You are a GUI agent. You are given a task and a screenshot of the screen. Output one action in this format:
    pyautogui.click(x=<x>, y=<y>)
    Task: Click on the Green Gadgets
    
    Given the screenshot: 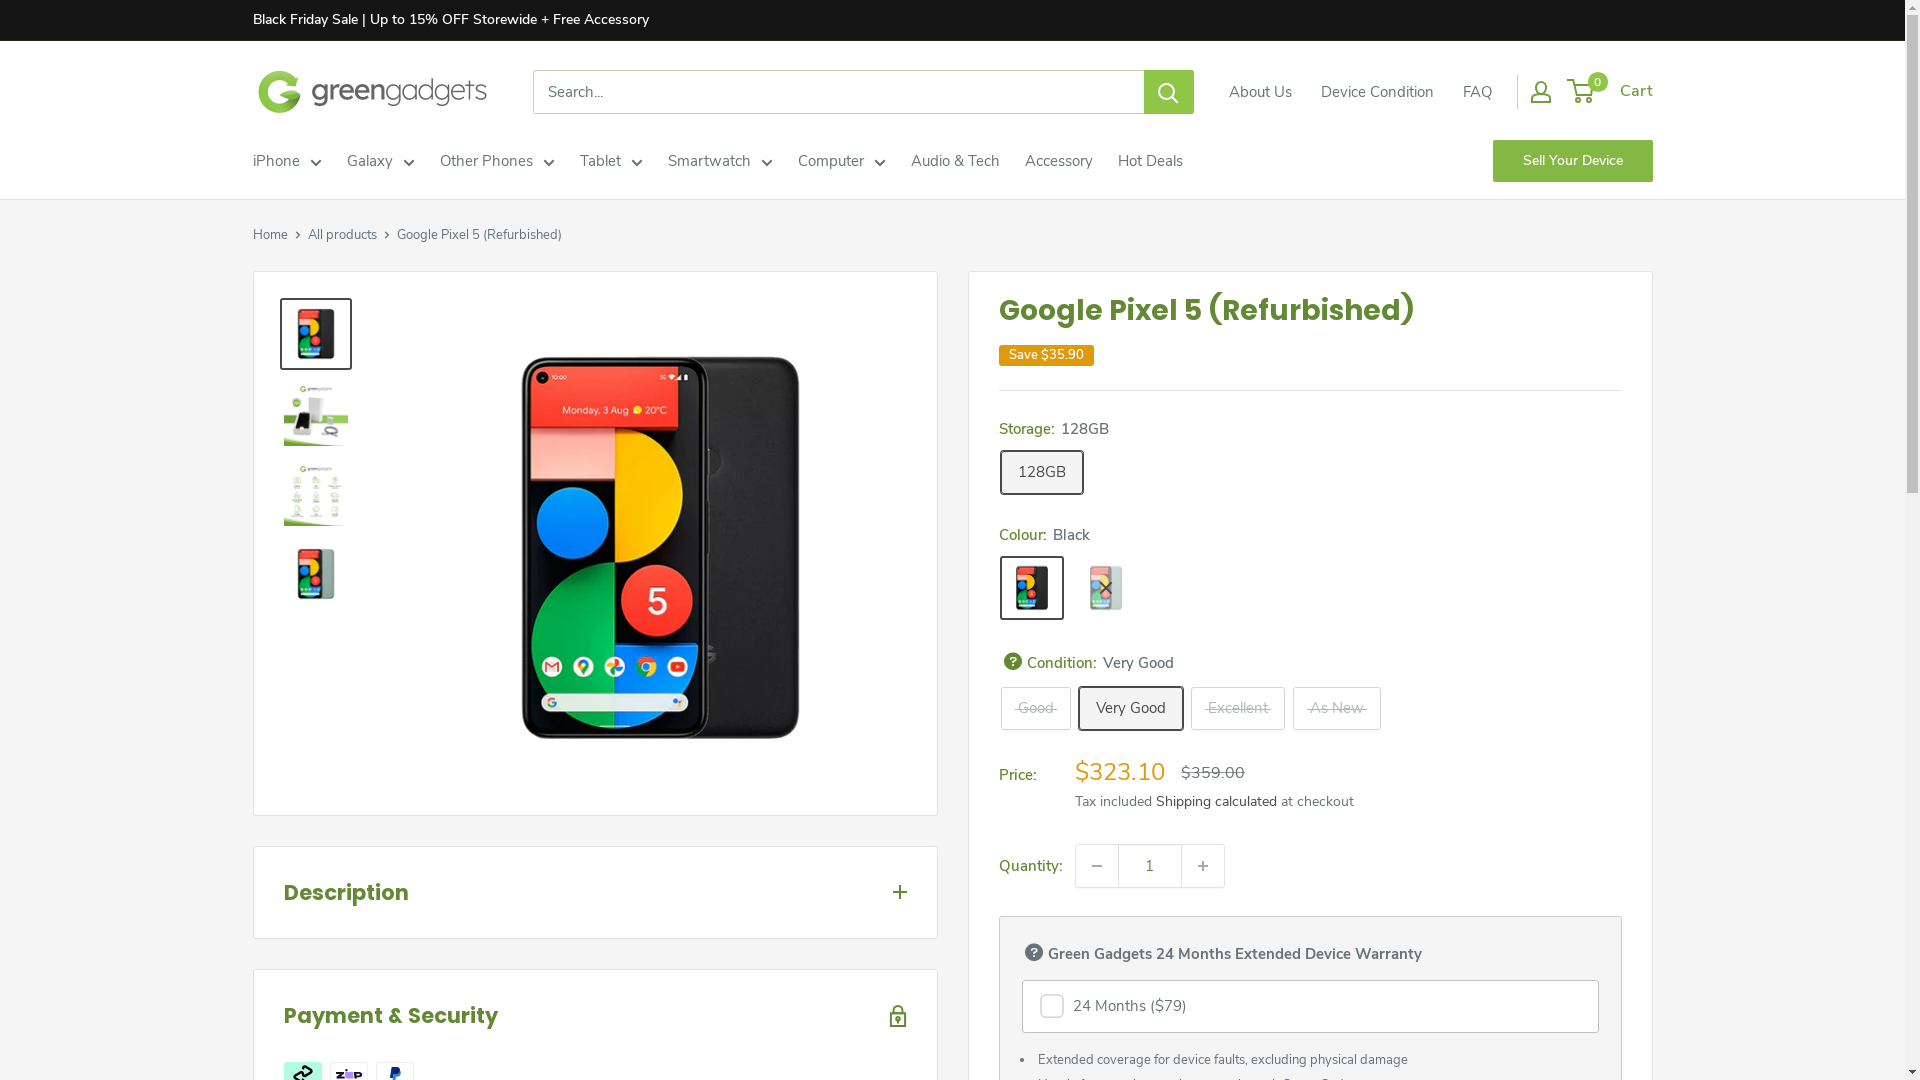 What is the action you would take?
    pyautogui.click(x=372, y=92)
    